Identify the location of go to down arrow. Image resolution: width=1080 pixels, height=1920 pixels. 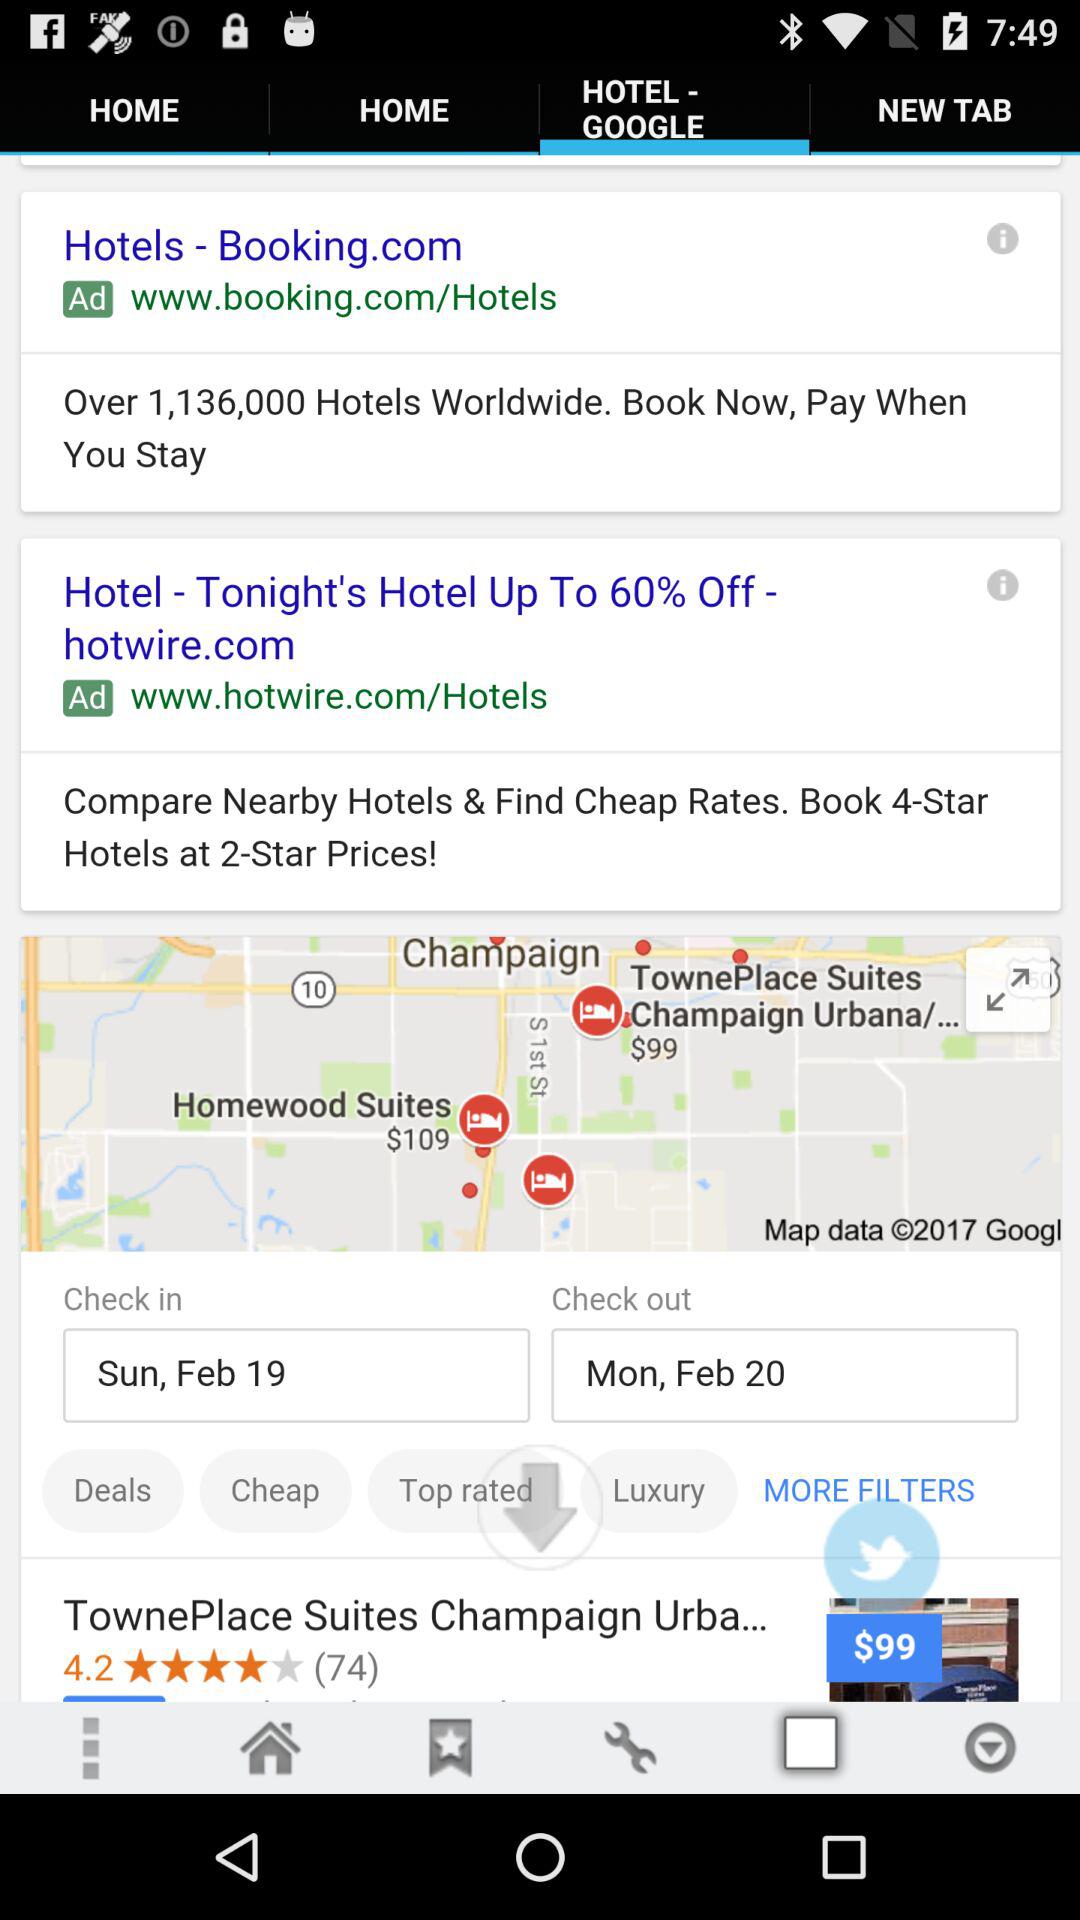
(990, 1748).